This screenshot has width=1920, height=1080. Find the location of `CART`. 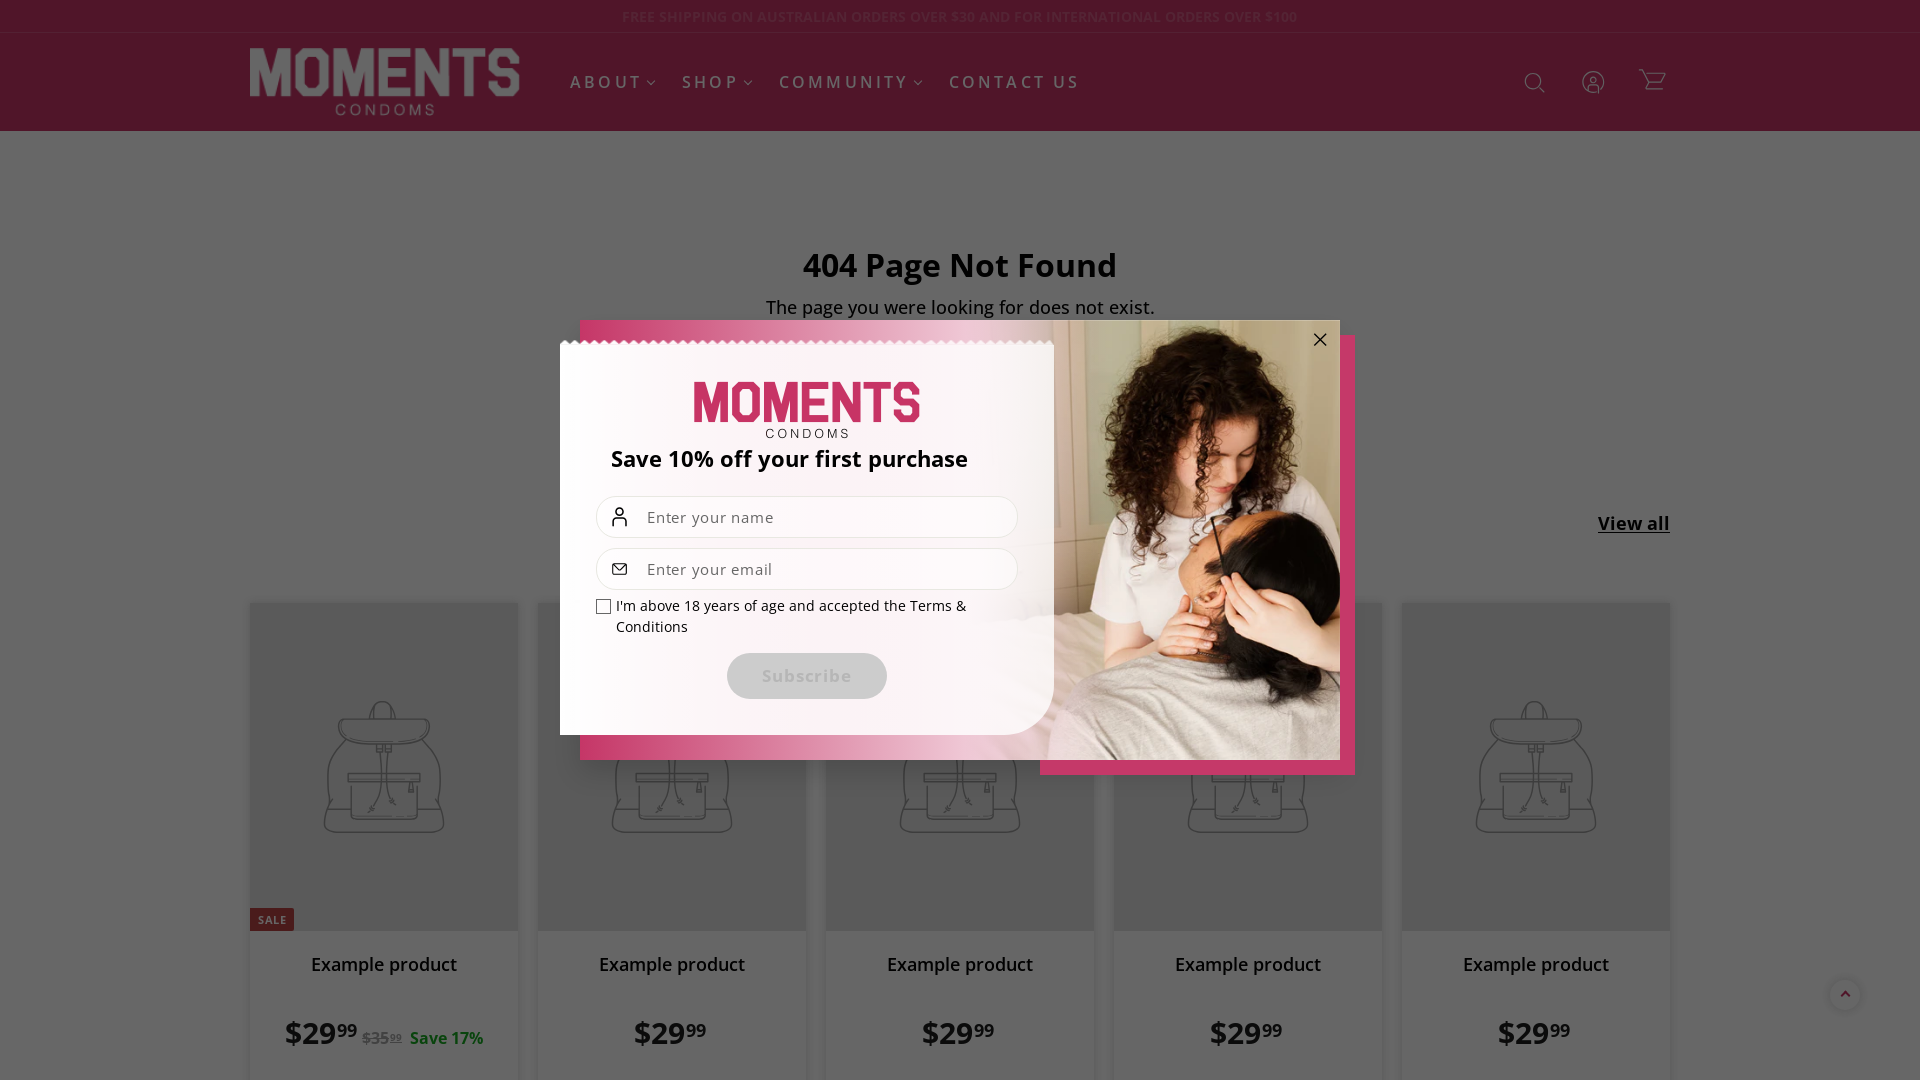

CART is located at coordinates (1652, 82).